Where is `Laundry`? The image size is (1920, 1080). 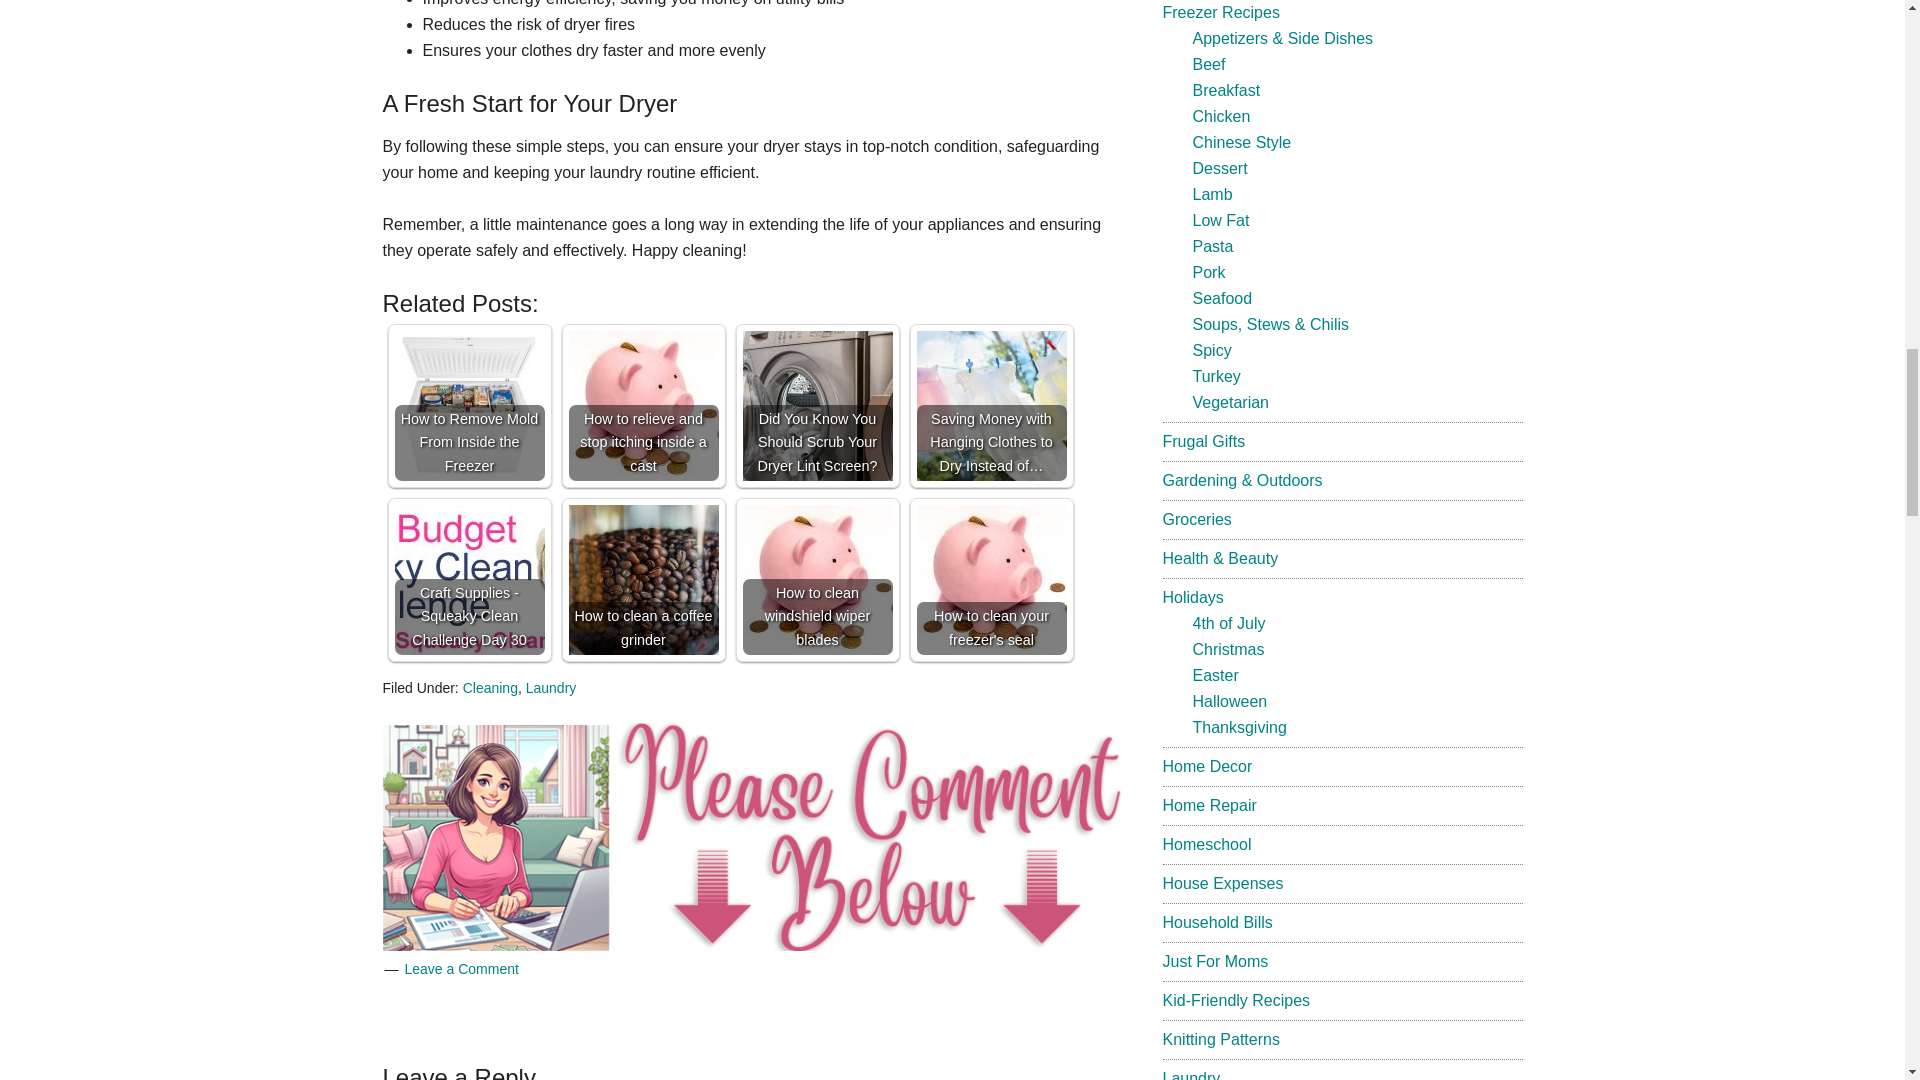 Laundry is located at coordinates (552, 688).